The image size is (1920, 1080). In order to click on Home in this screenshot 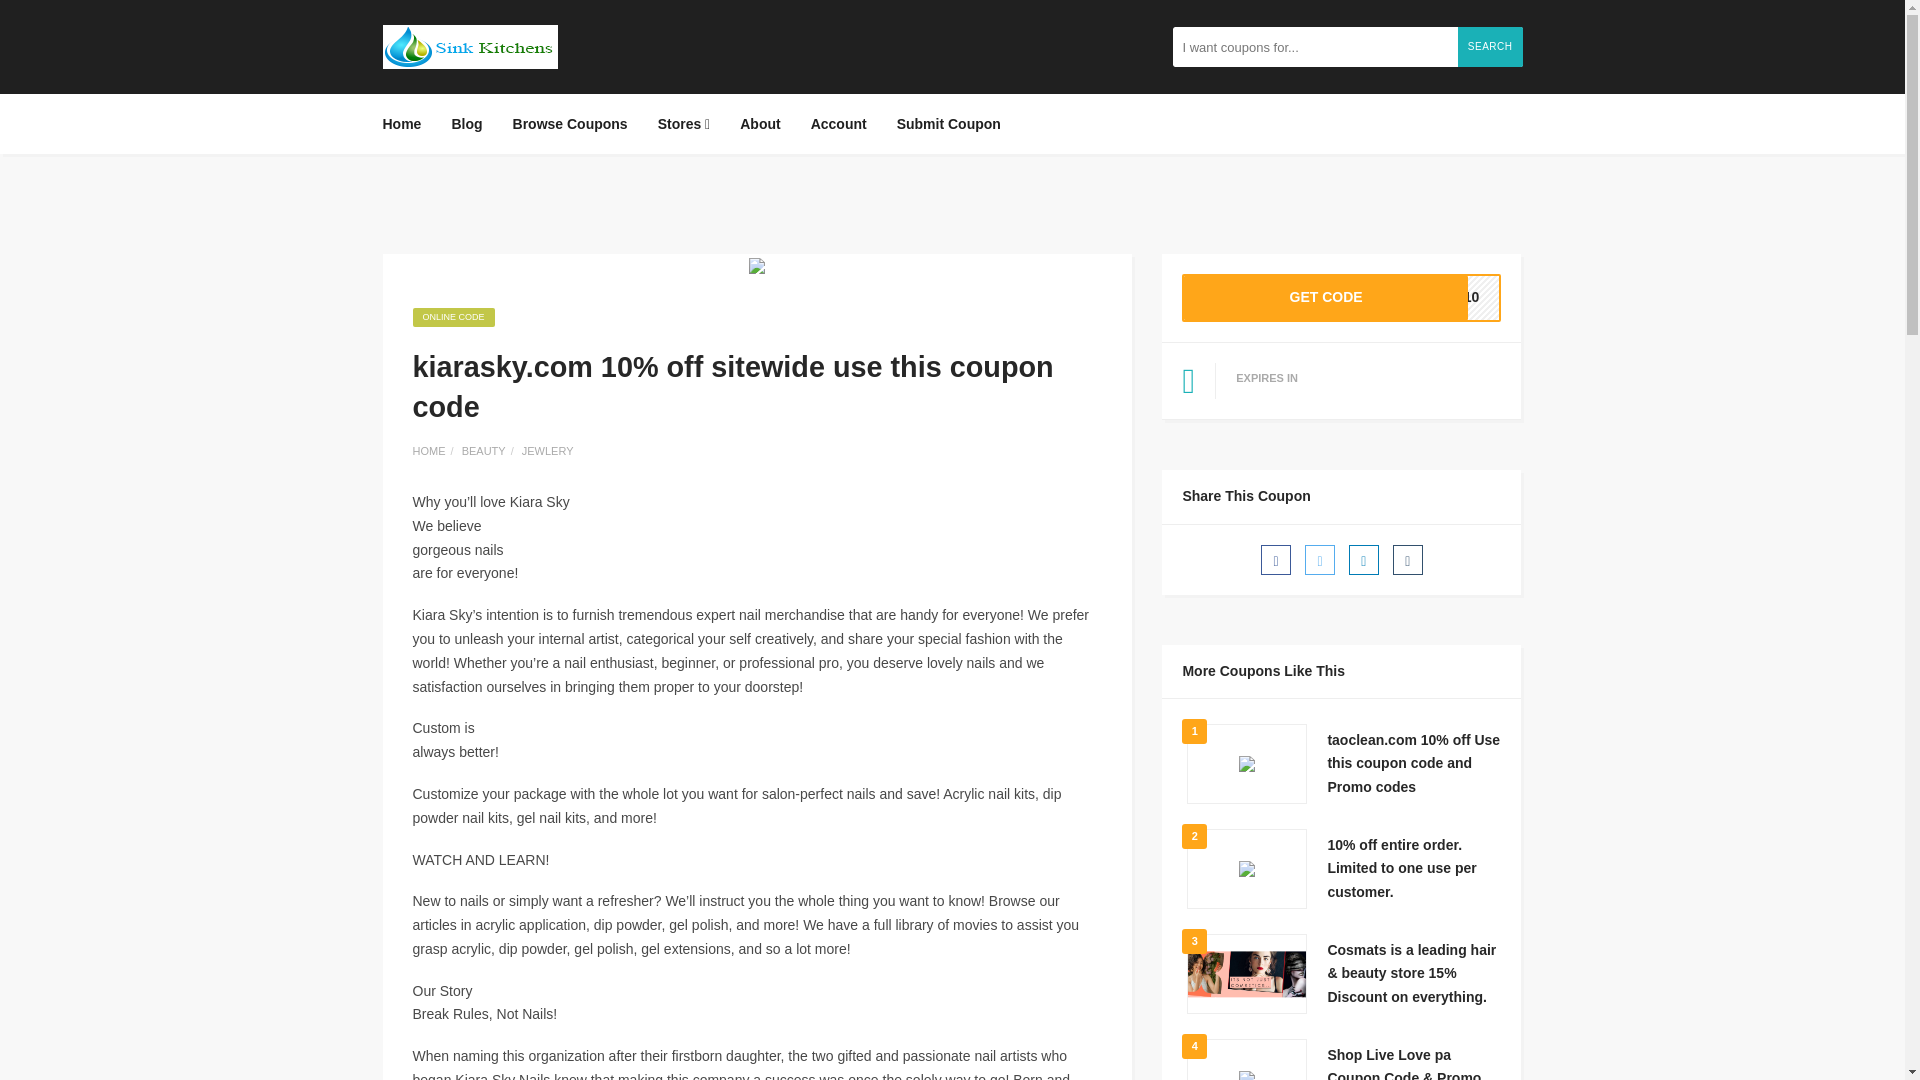, I will do `click(548, 450)`.